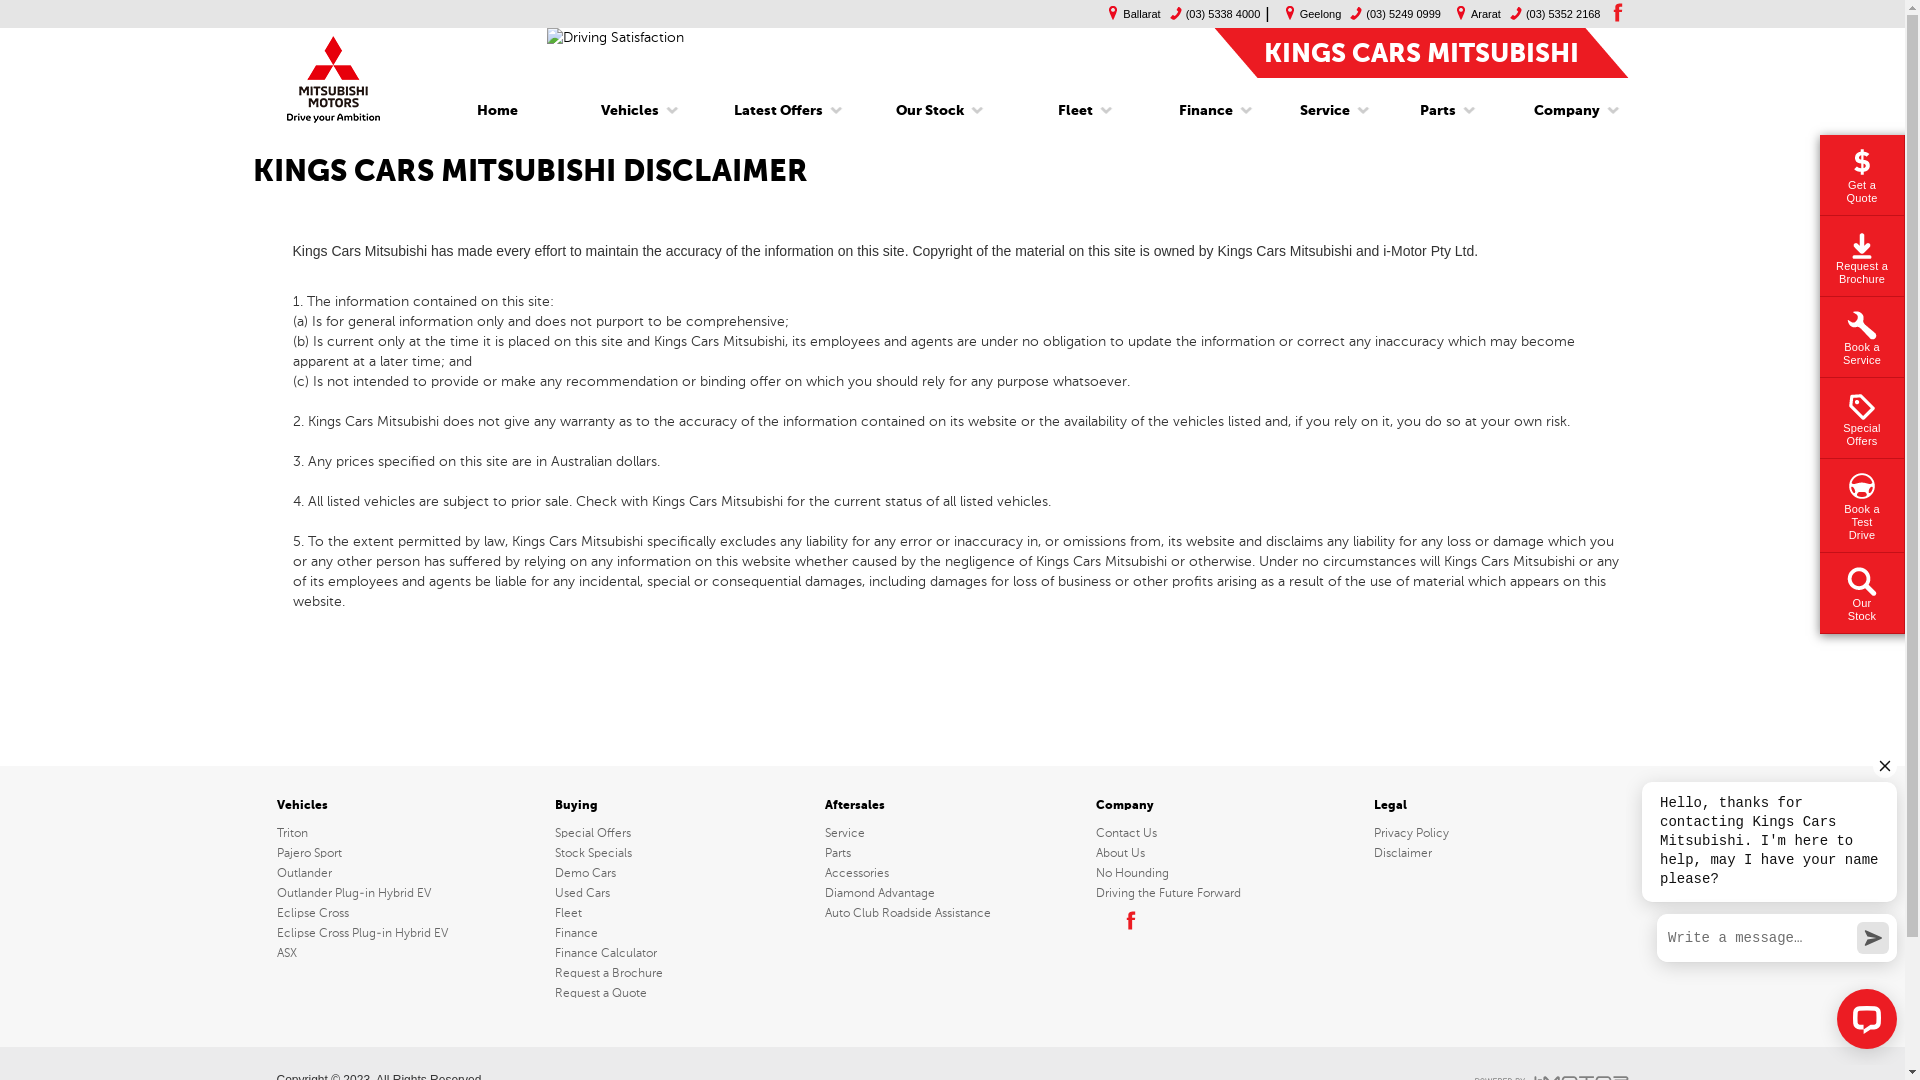  I want to click on Ballarat, so click(1129, 14).